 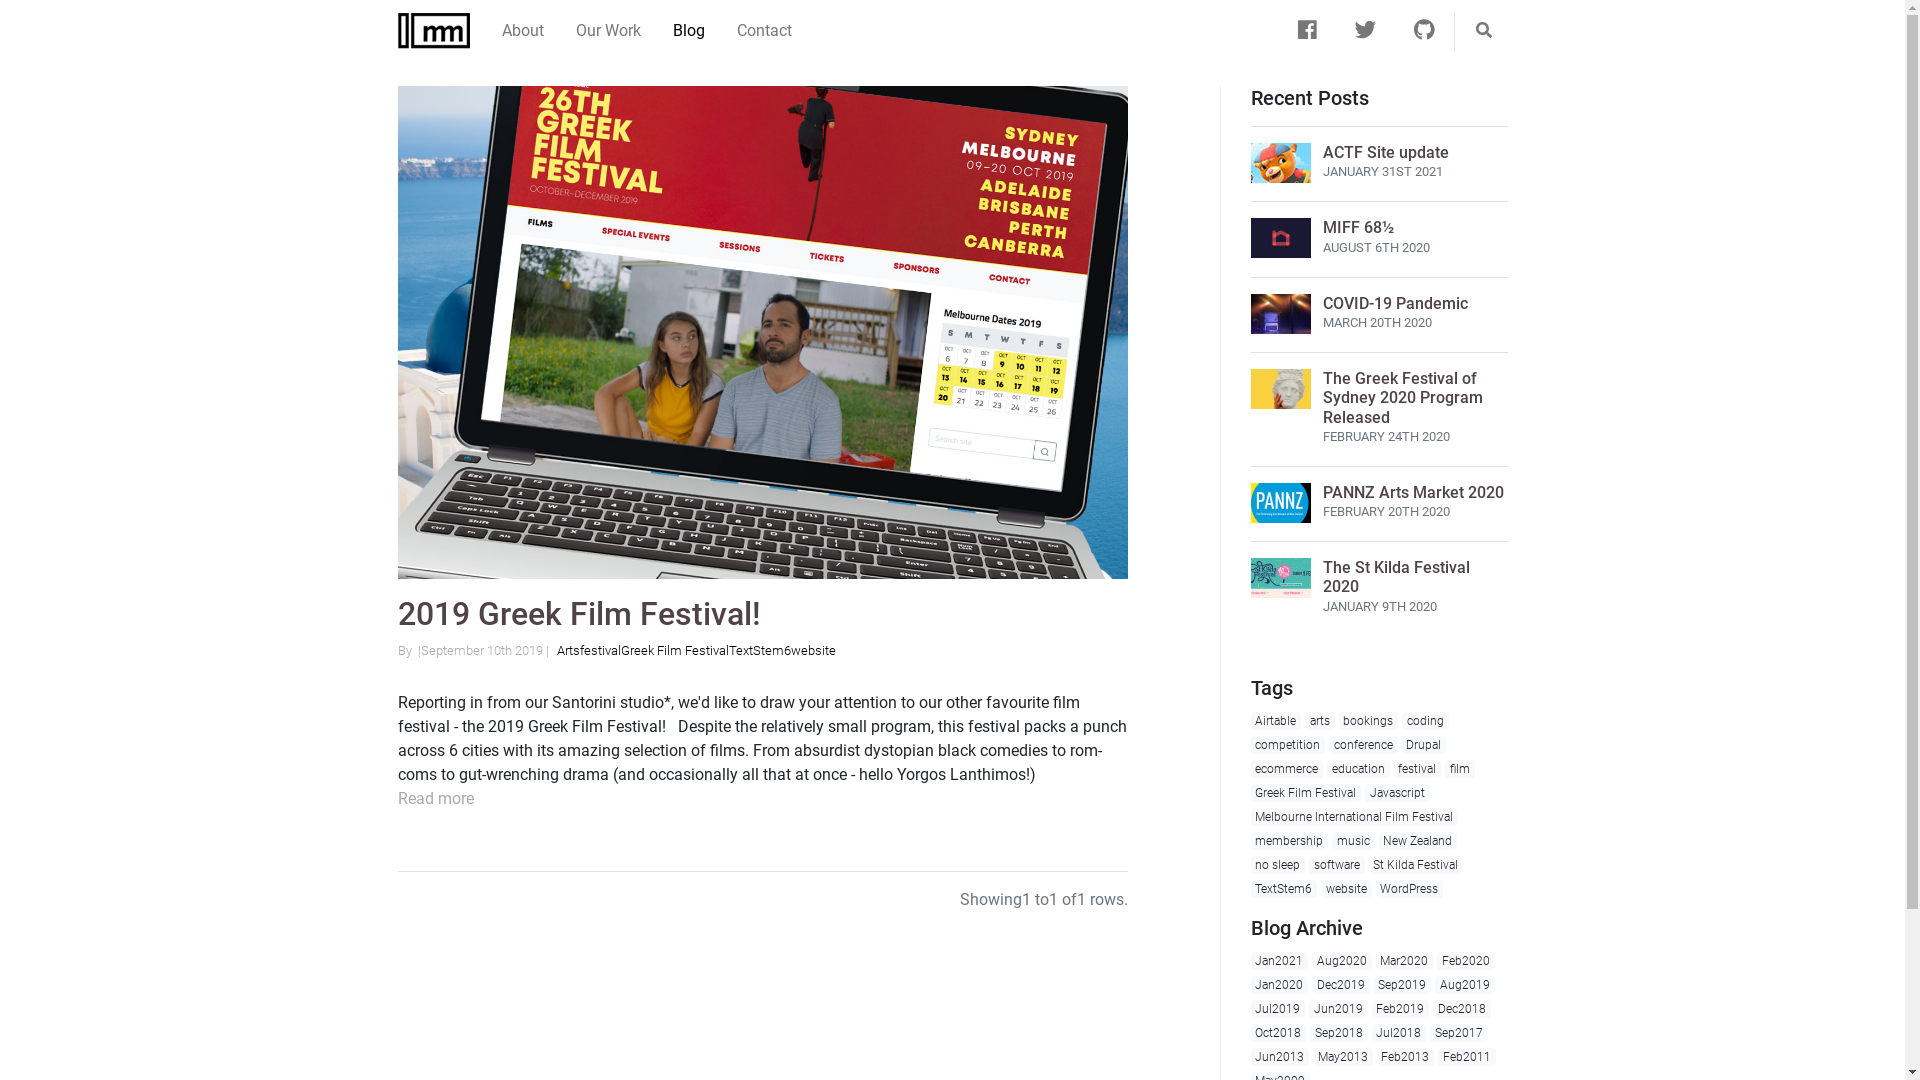 What do you see at coordinates (1466, 961) in the screenshot?
I see `Feb2020` at bounding box center [1466, 961].